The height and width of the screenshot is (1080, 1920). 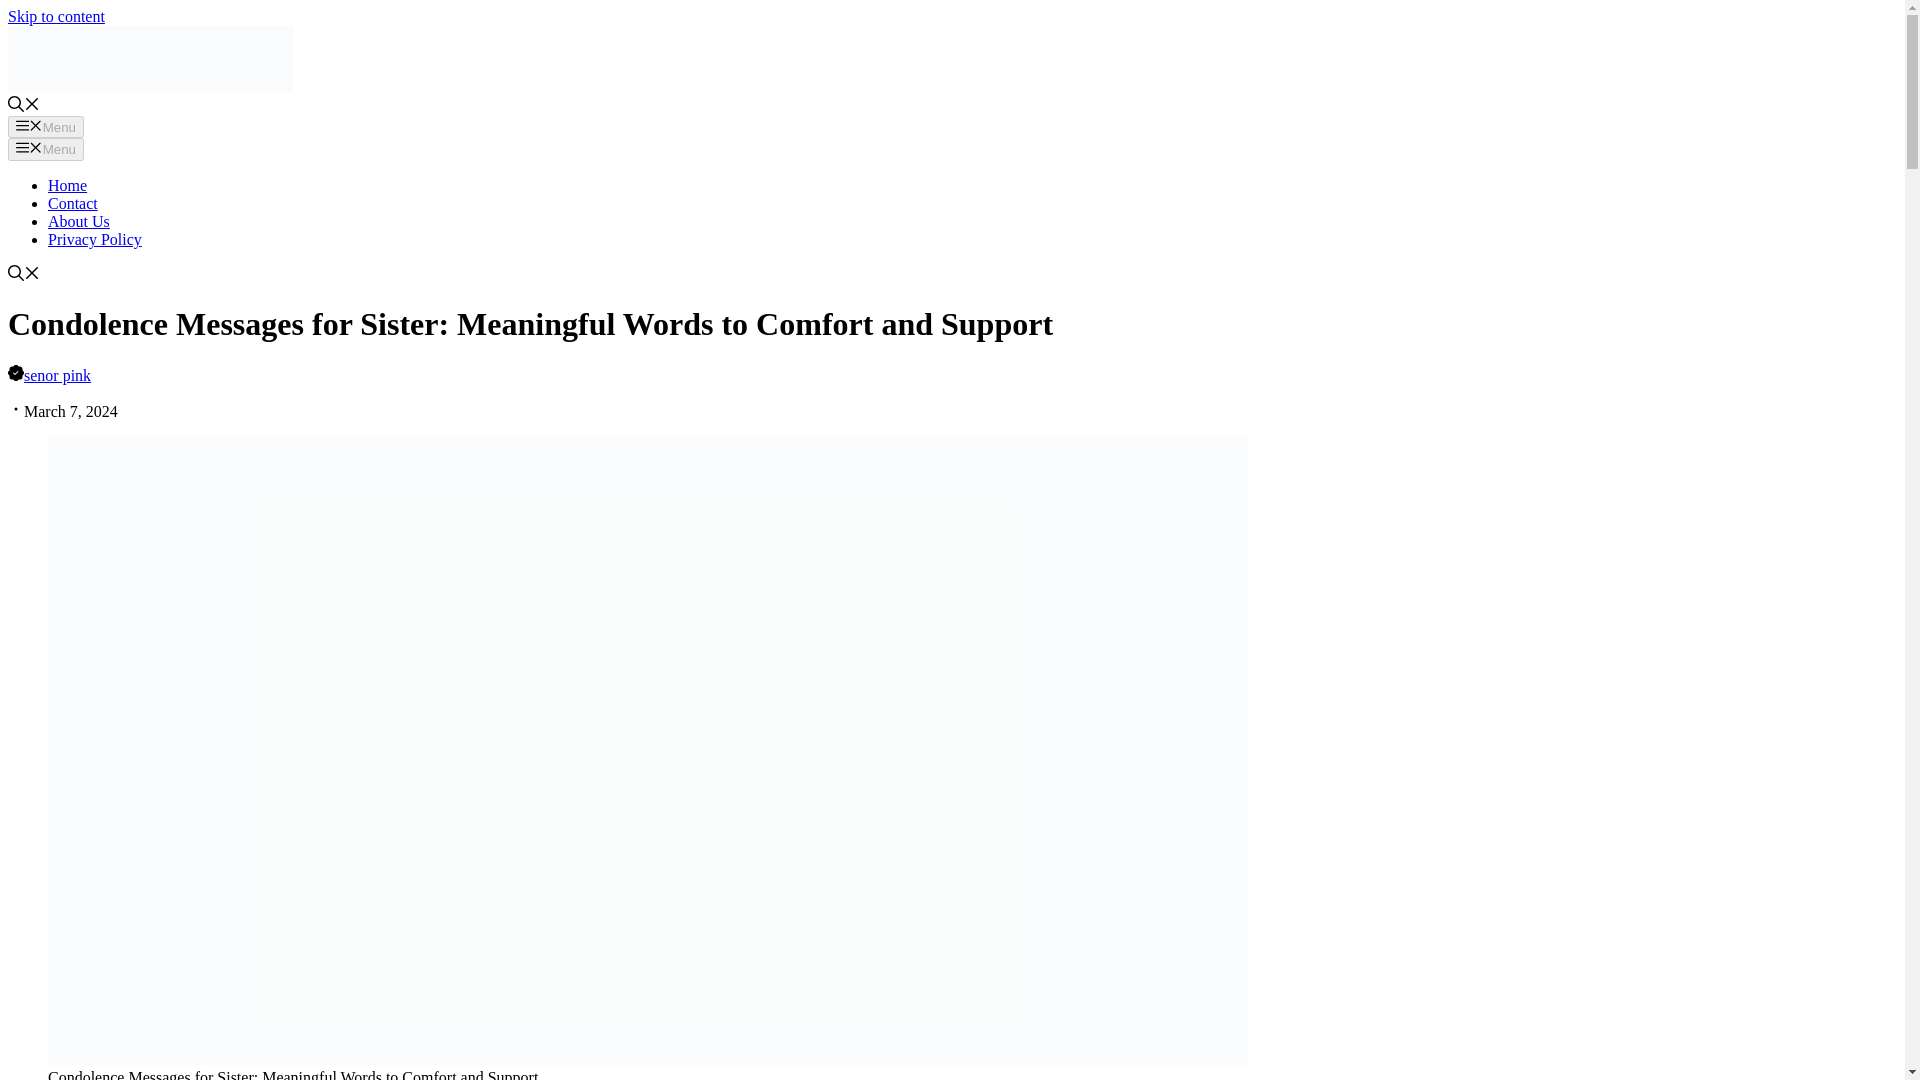 What do you see at coordinates (46, 126) in the screenshot?
I see `Menu` at bounding box center [46, 126].